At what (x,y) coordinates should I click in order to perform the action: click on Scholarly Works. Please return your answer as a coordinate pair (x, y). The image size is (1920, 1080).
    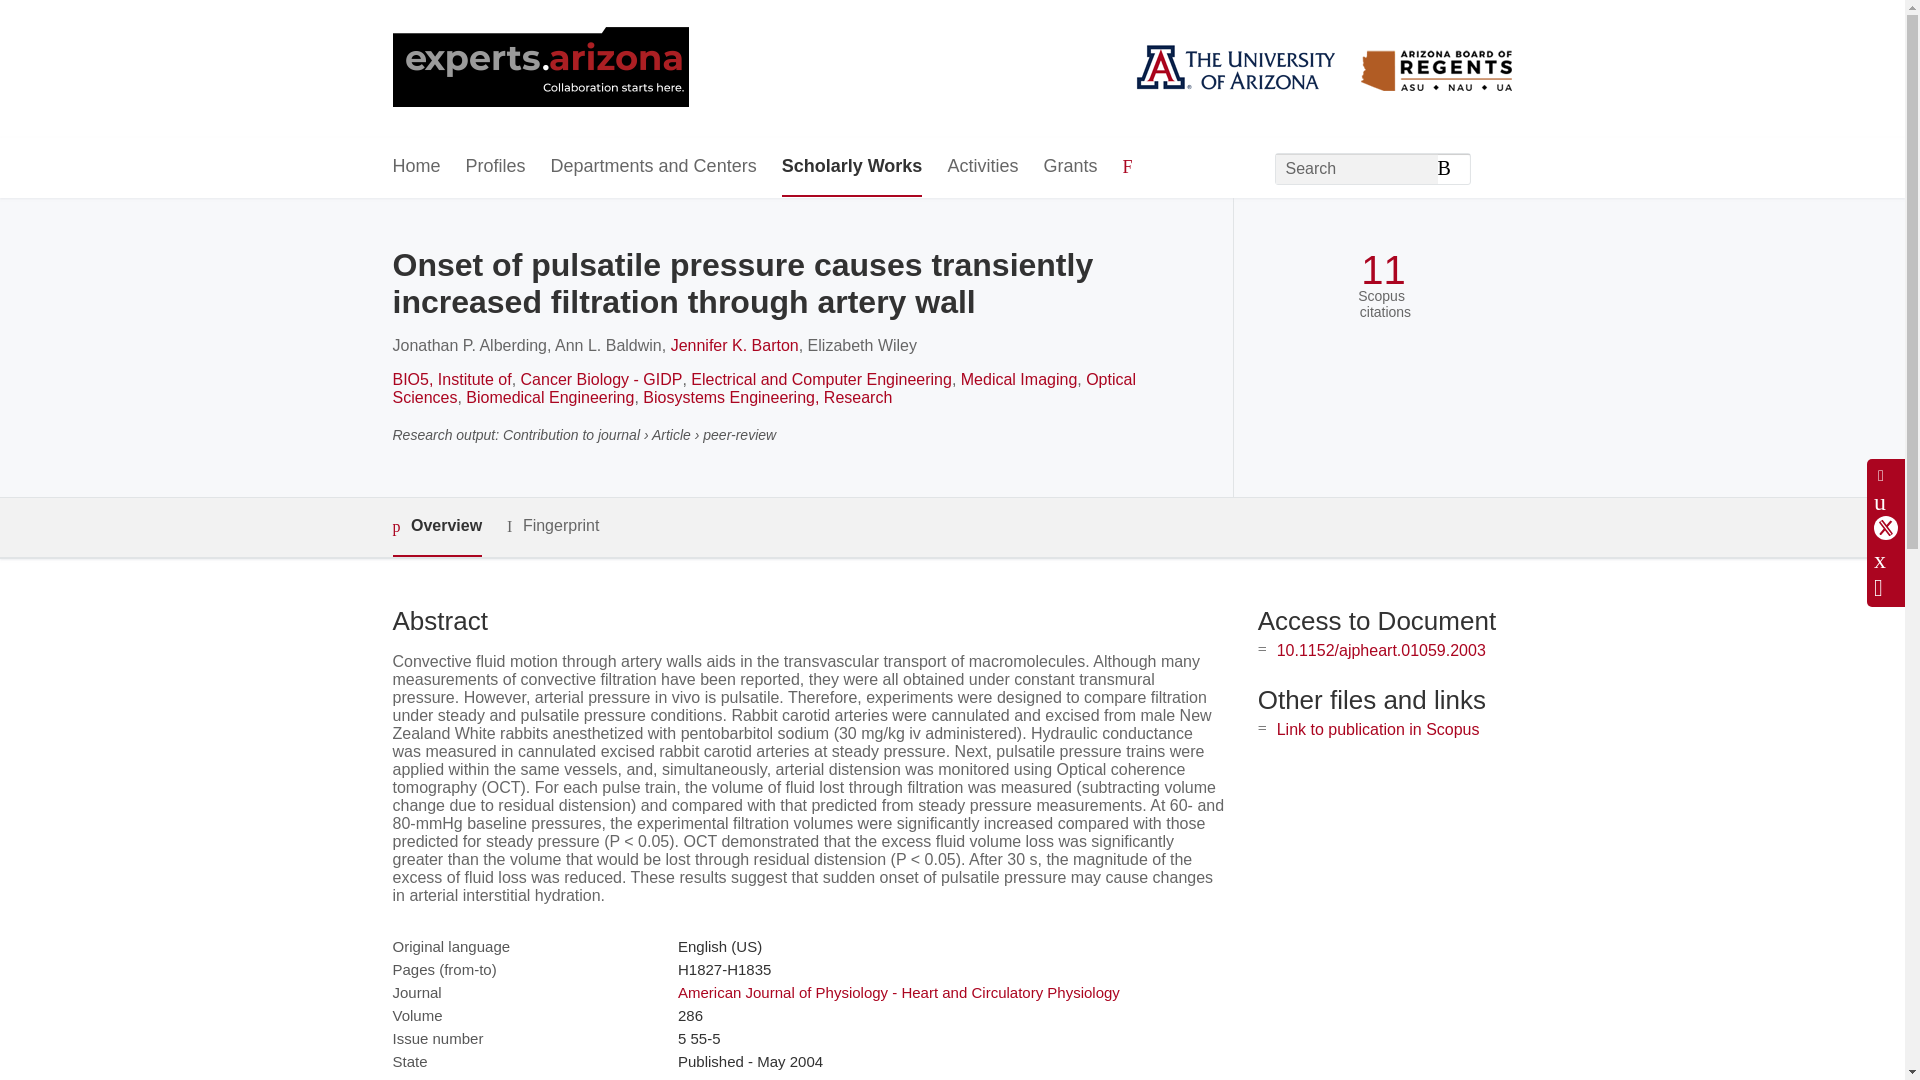
    Looking at the image, I should click on (852, 167).